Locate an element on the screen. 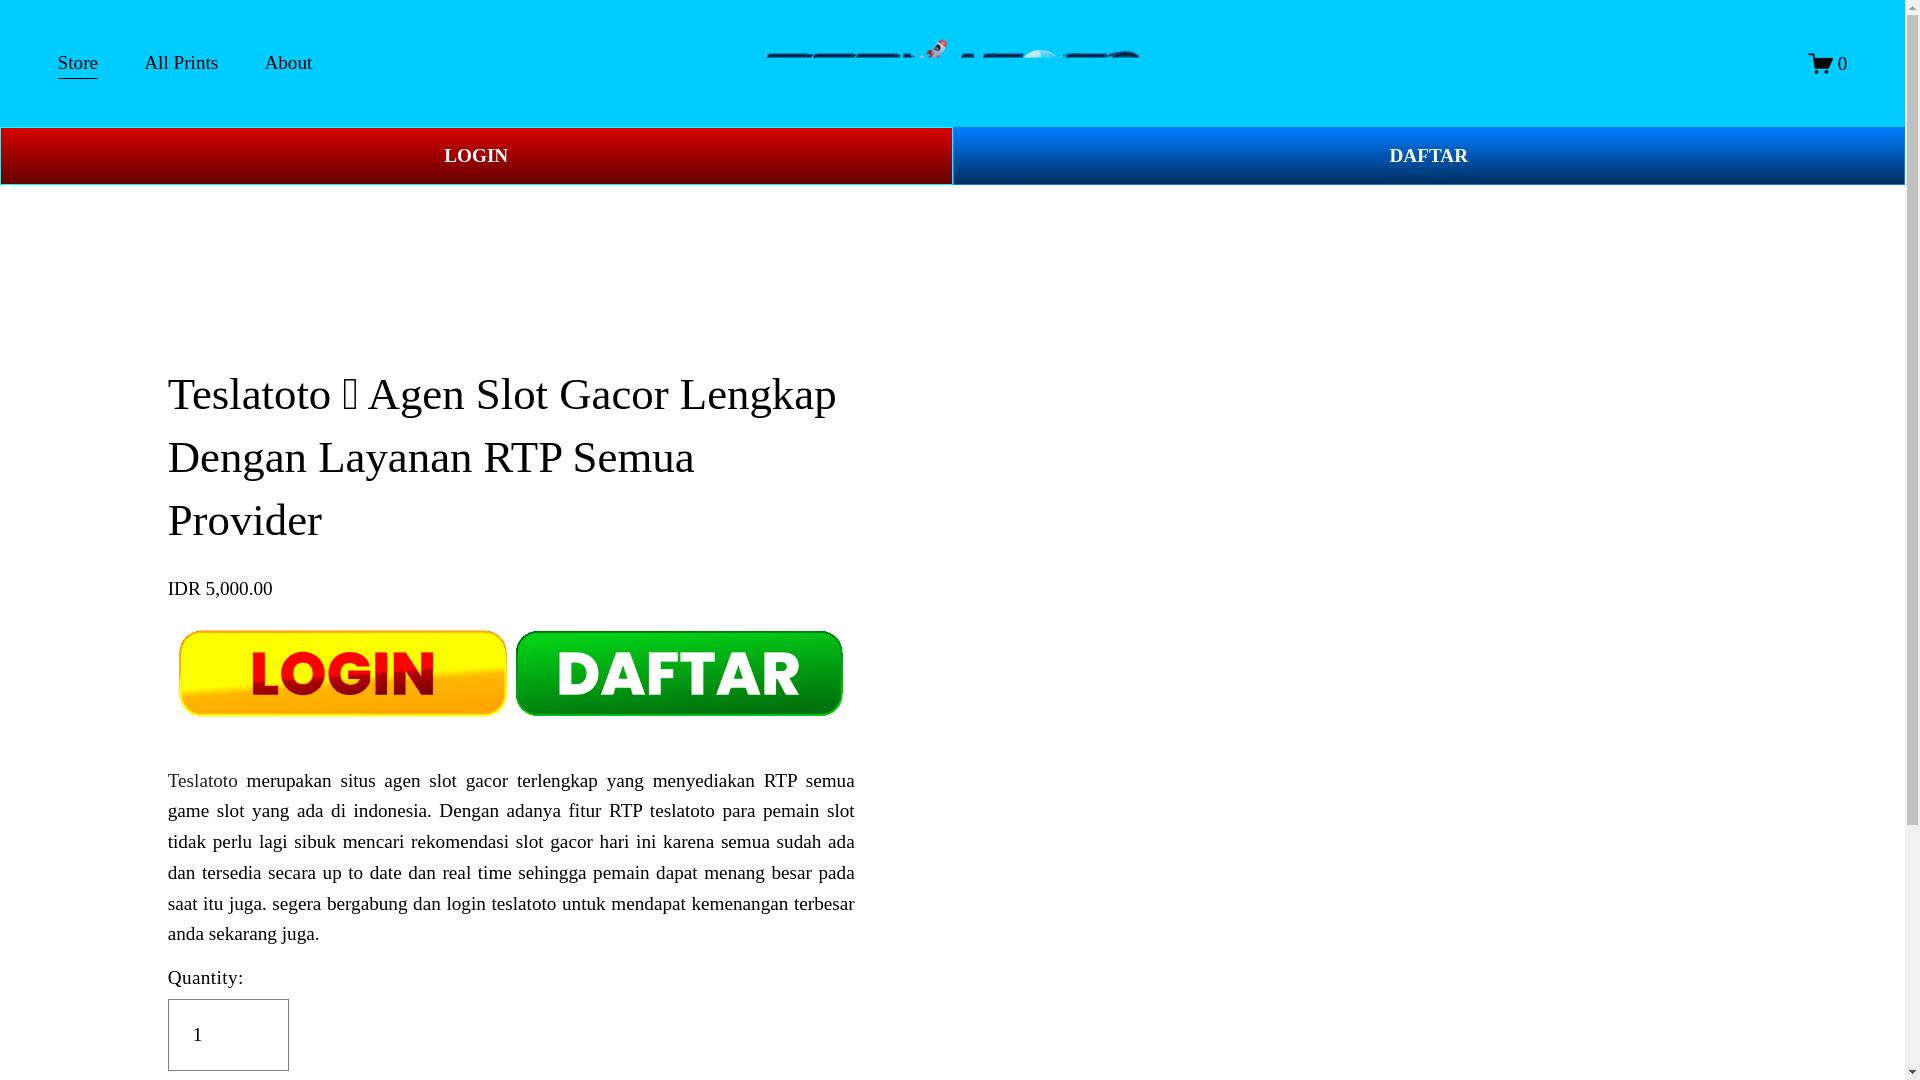  About is located at coordinates (288, 64).